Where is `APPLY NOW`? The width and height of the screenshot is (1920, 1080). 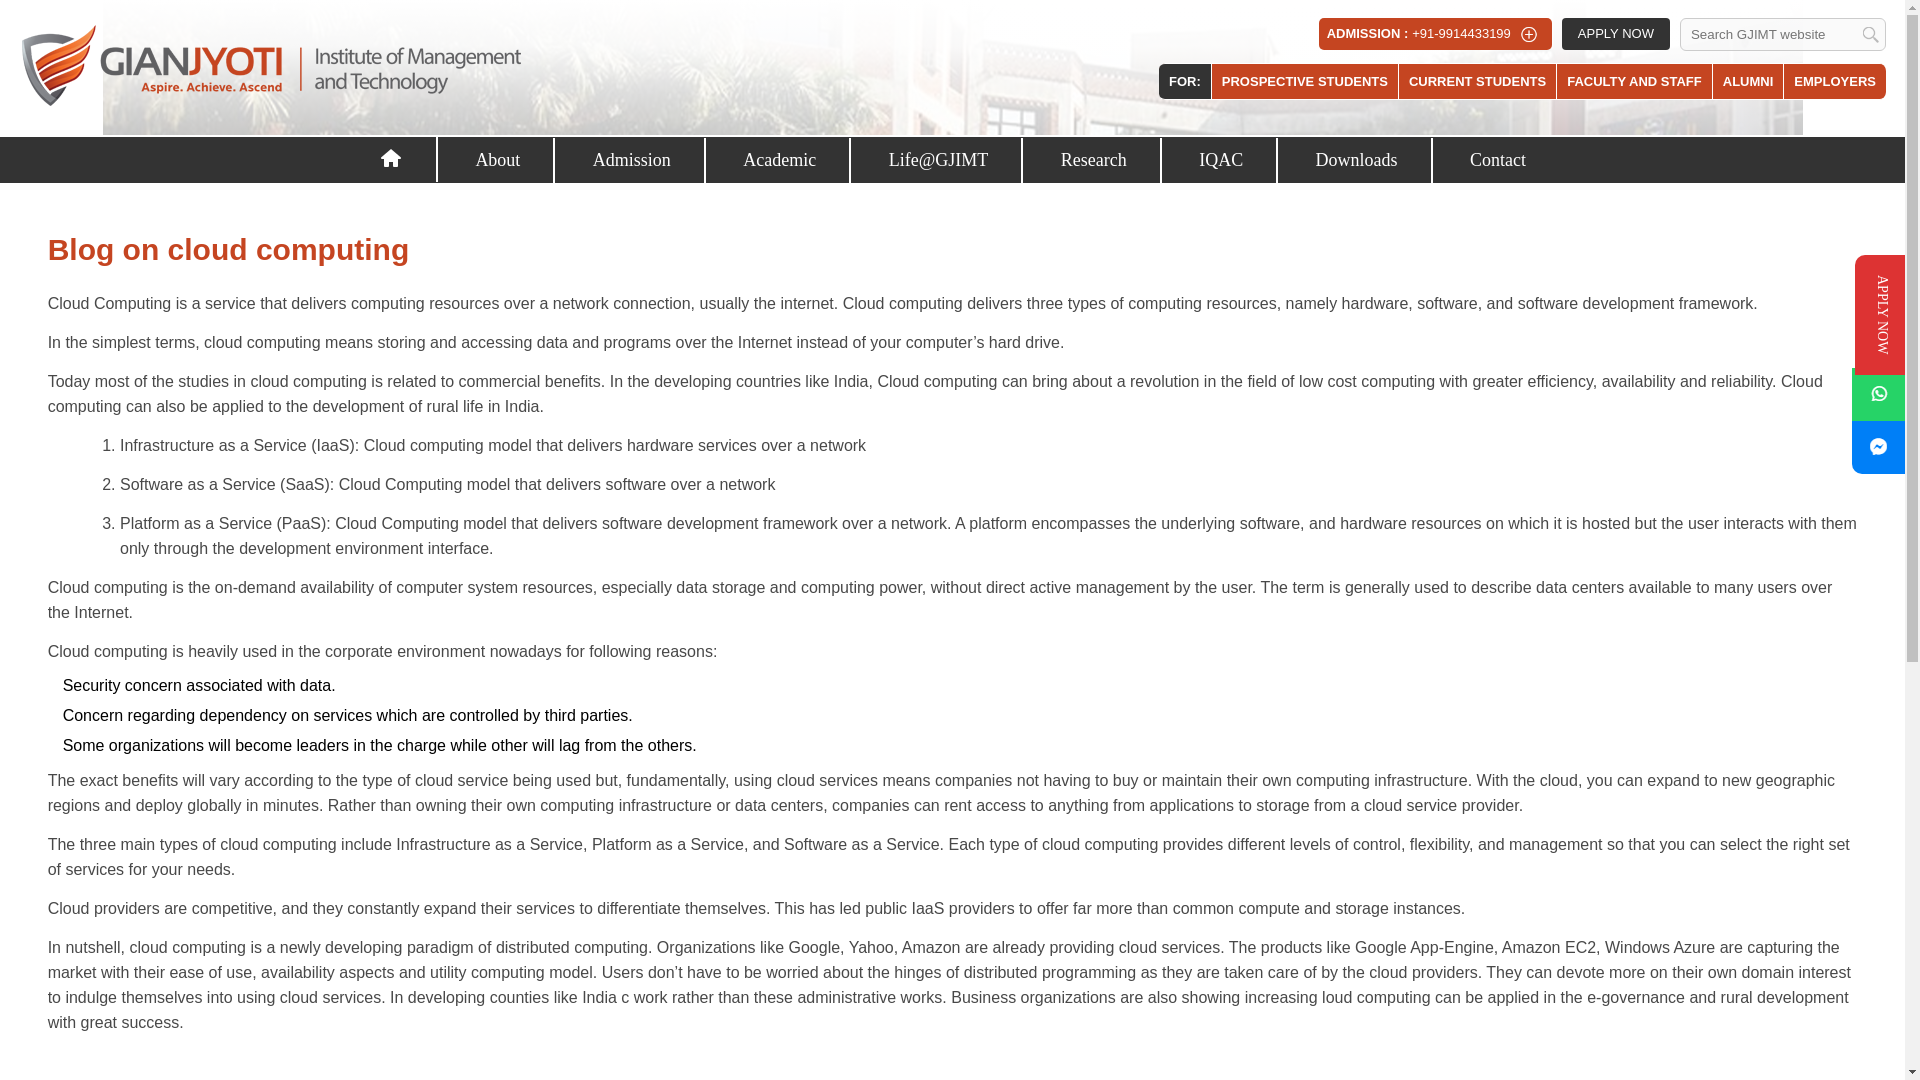 APPLY NOW is located at coordinates (1616, 34).